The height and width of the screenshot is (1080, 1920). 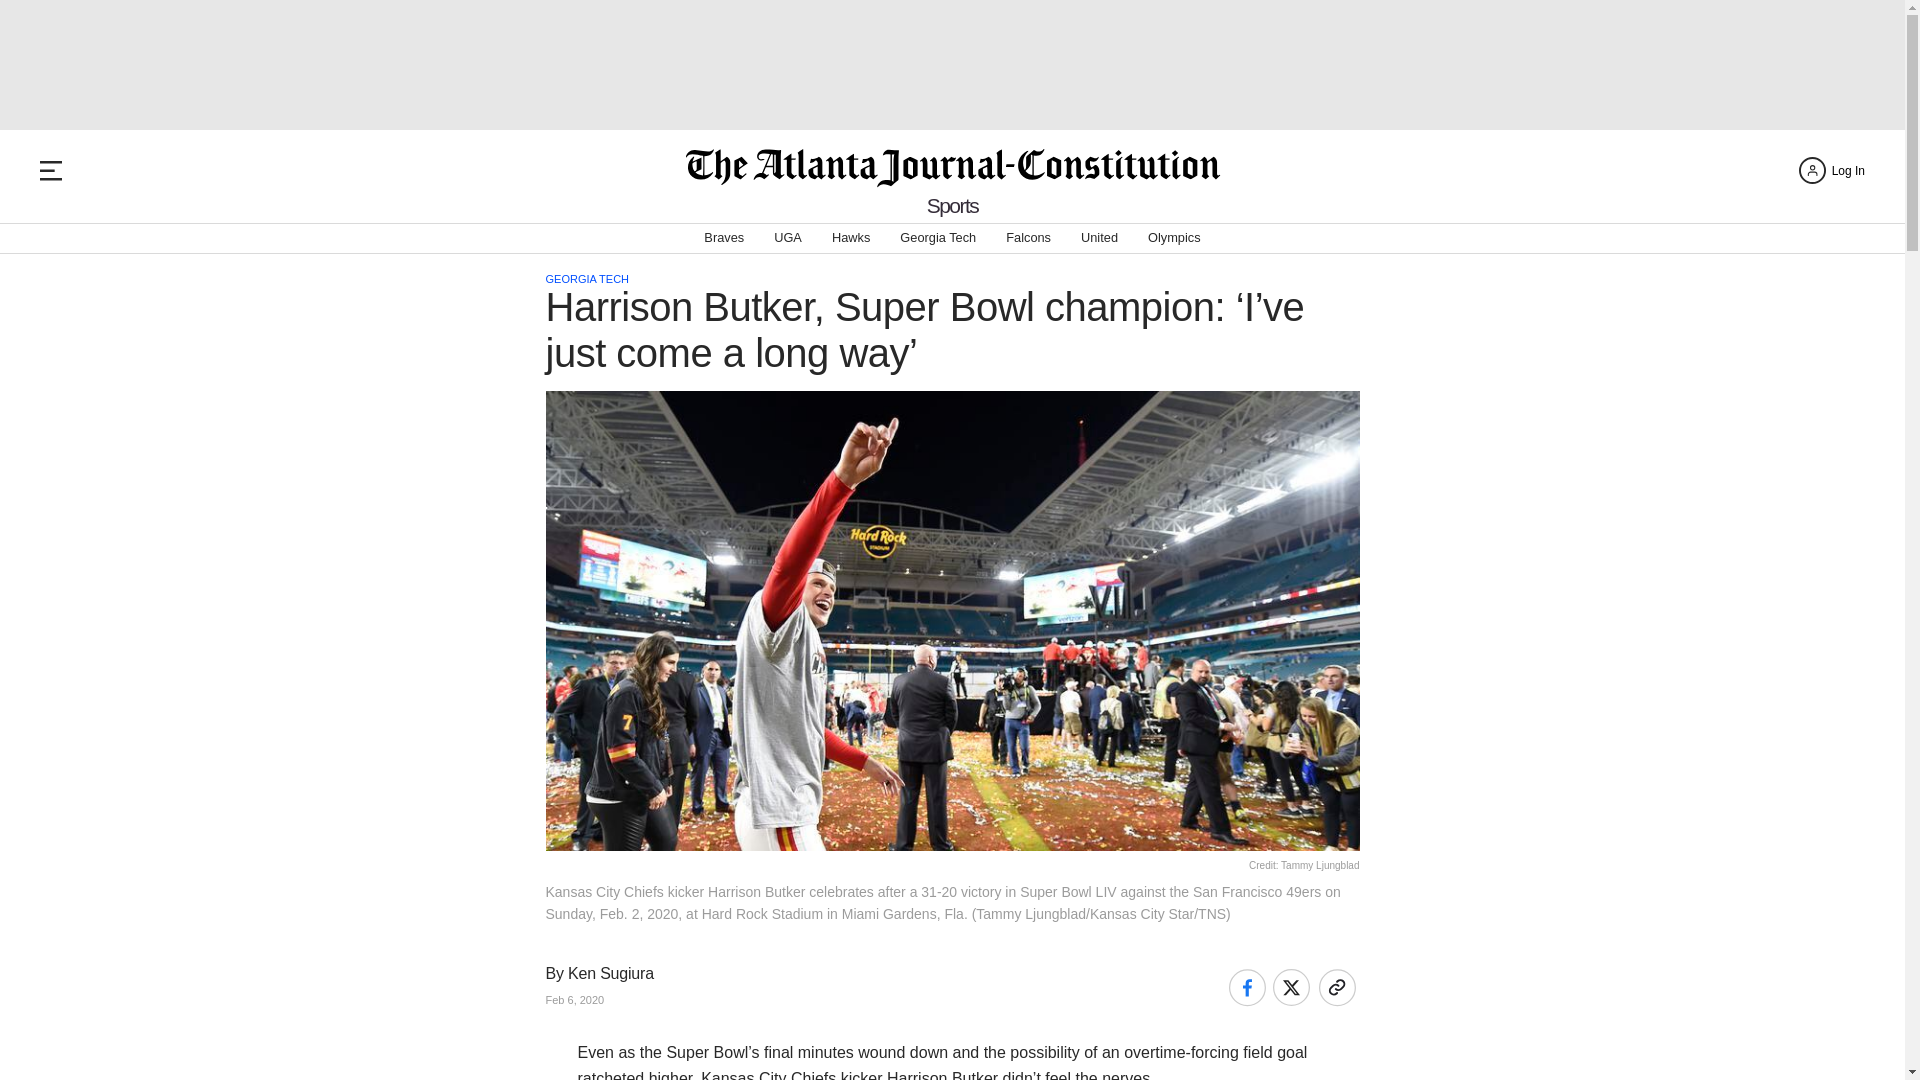 I want to click on United, so click(x=1098, y=238).